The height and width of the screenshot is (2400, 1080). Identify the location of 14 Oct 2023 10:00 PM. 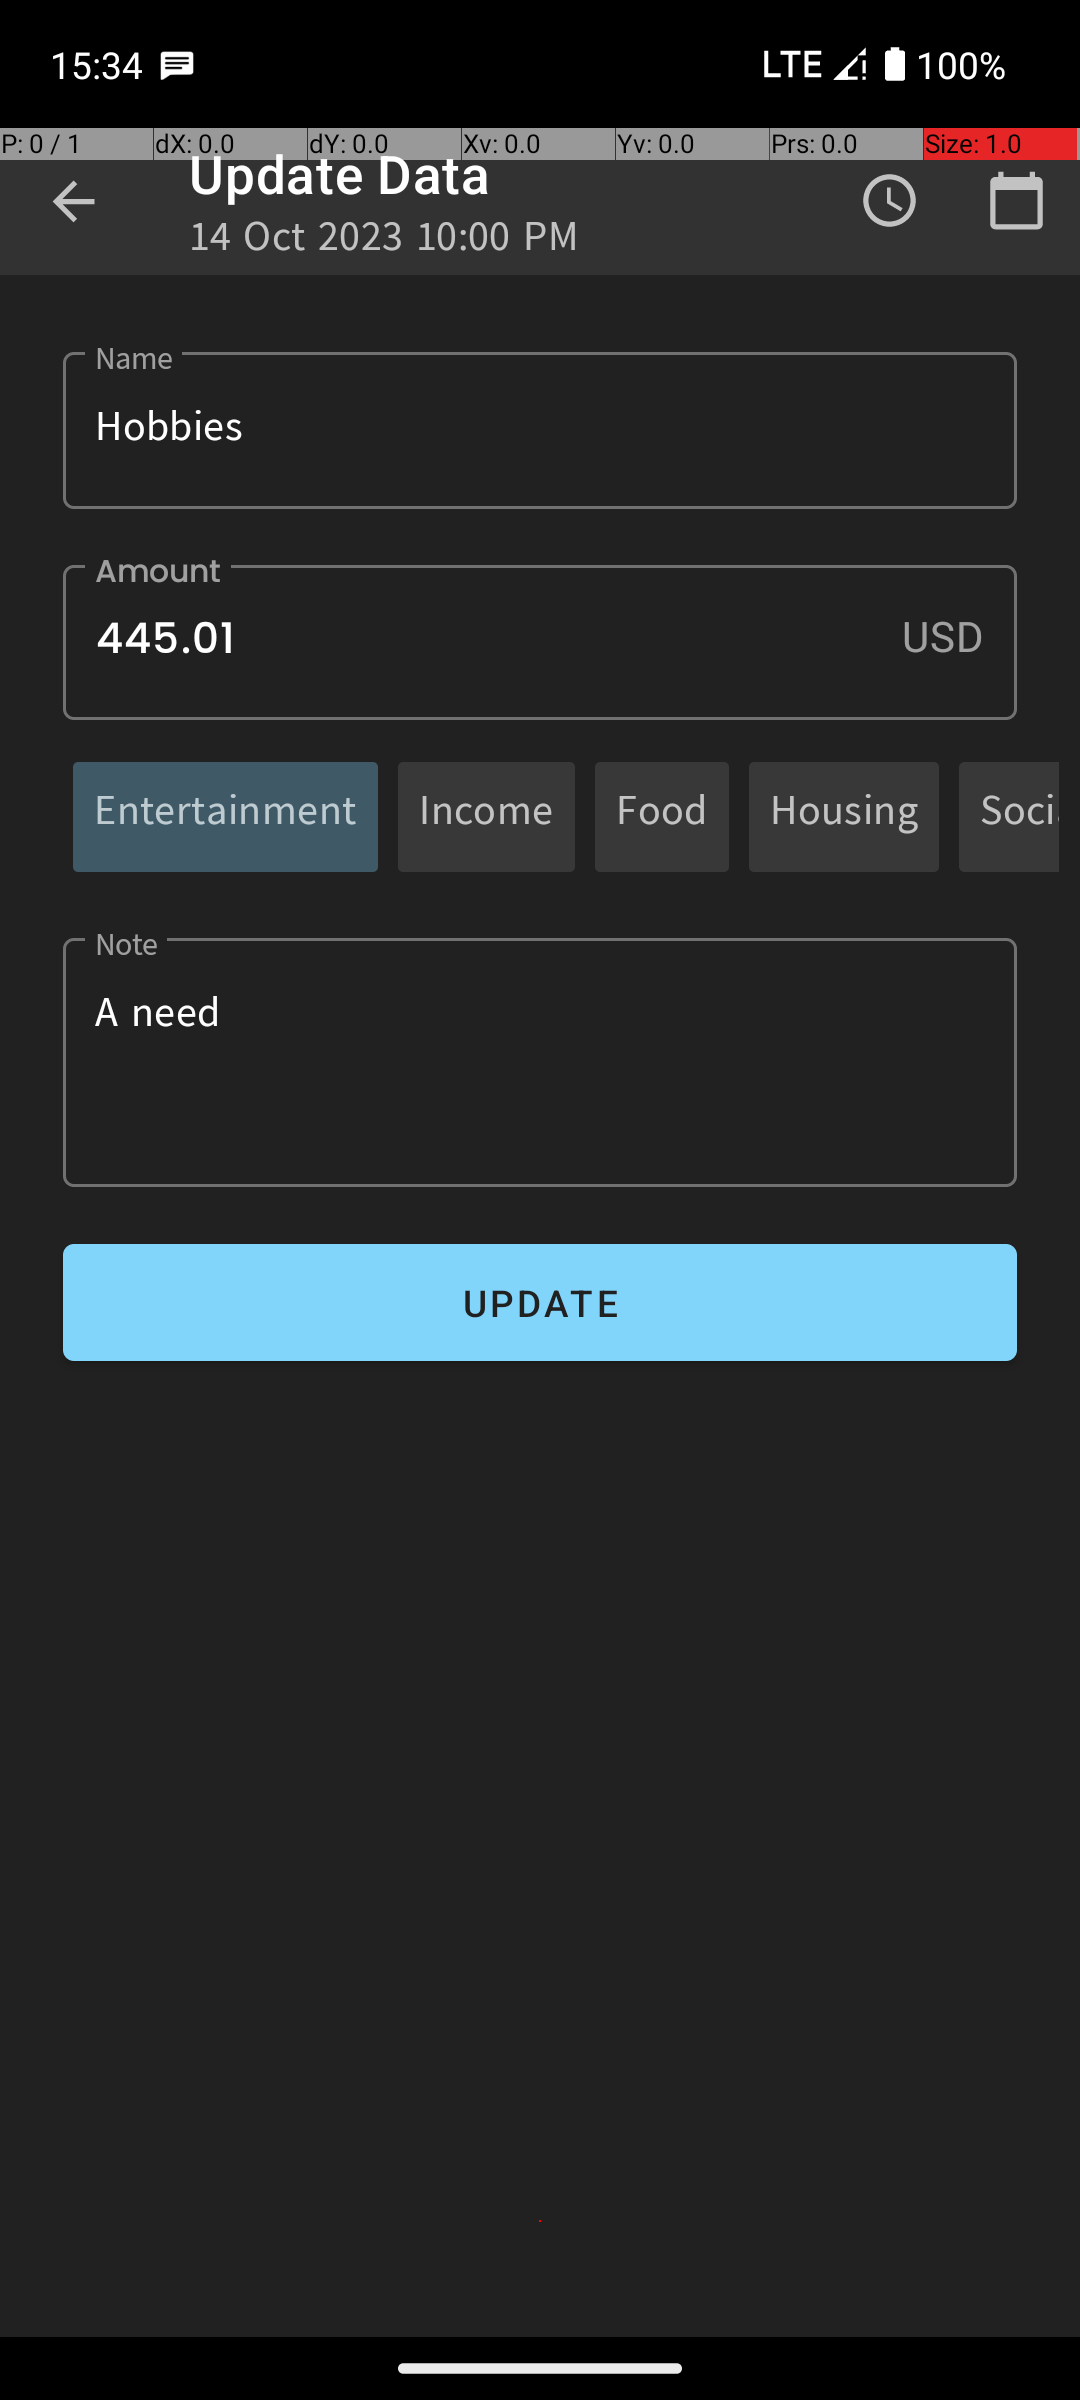
(384, 242).